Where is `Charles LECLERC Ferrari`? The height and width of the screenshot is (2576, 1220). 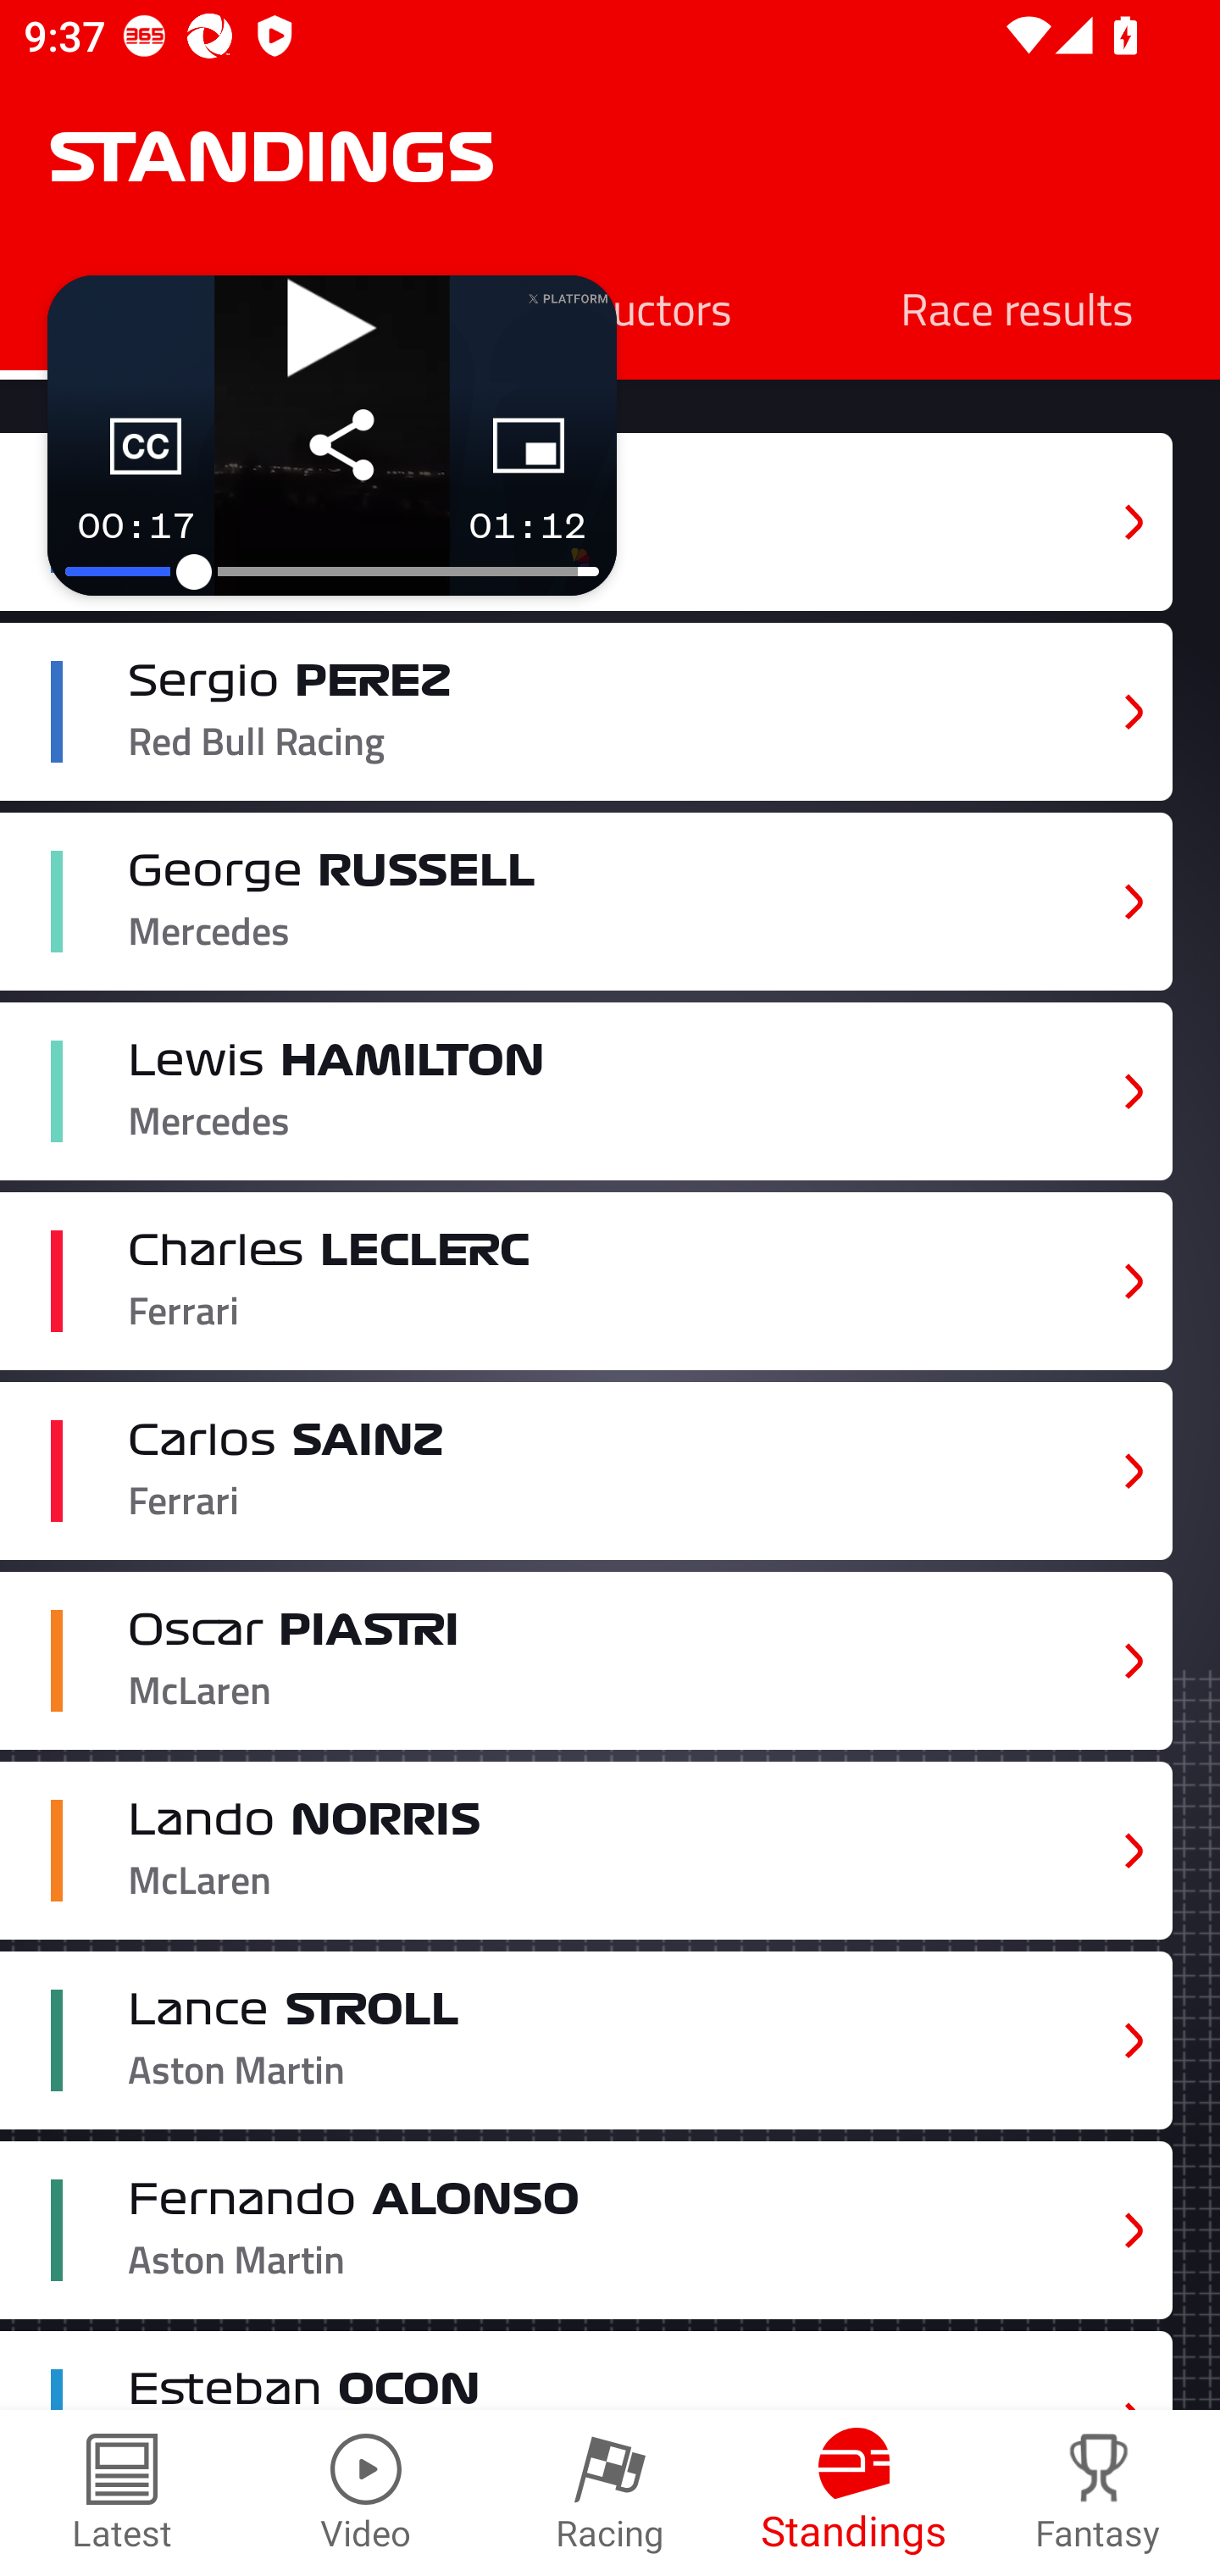 Charles LECLERC Ferrari is located at coordinates (586, 1281).